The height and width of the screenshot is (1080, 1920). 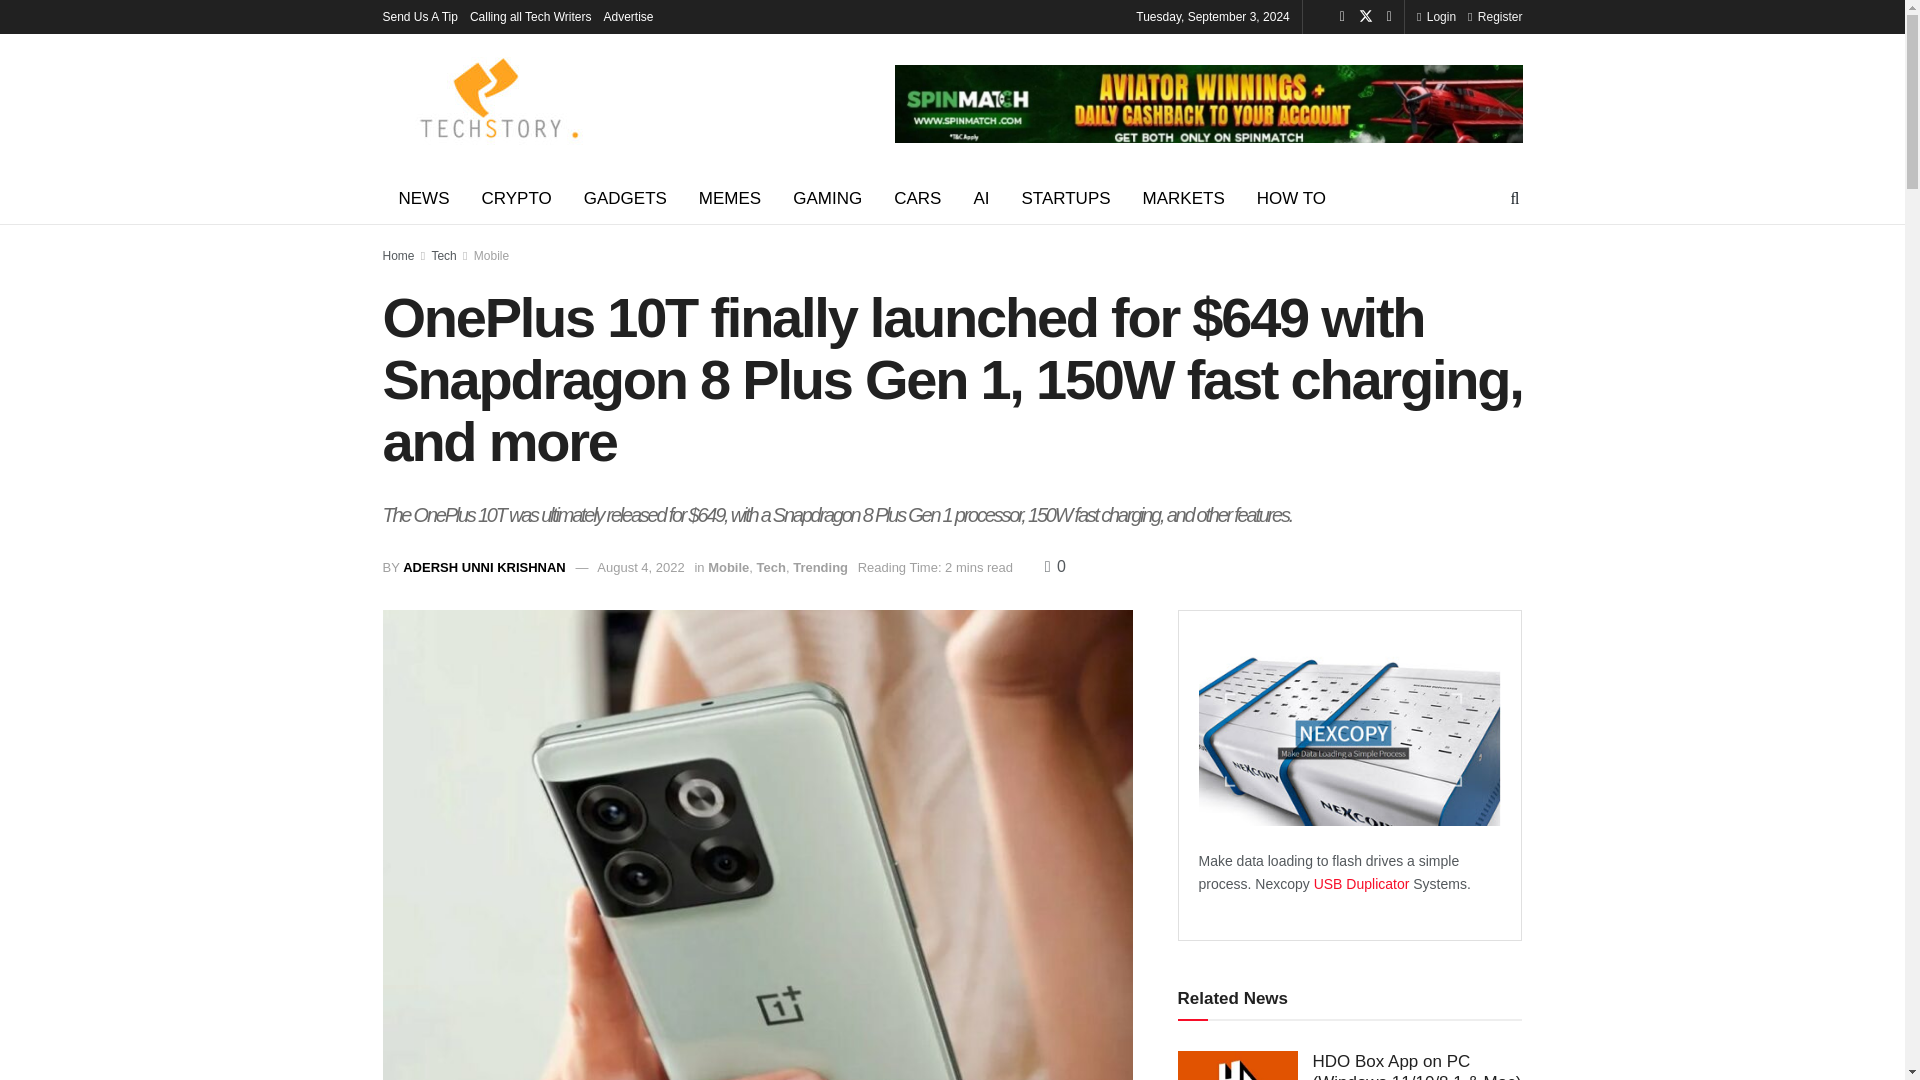 What do you see at coordinates (980, 198) in the screenshot?
I see `AI` at bounding box center [980, 198].